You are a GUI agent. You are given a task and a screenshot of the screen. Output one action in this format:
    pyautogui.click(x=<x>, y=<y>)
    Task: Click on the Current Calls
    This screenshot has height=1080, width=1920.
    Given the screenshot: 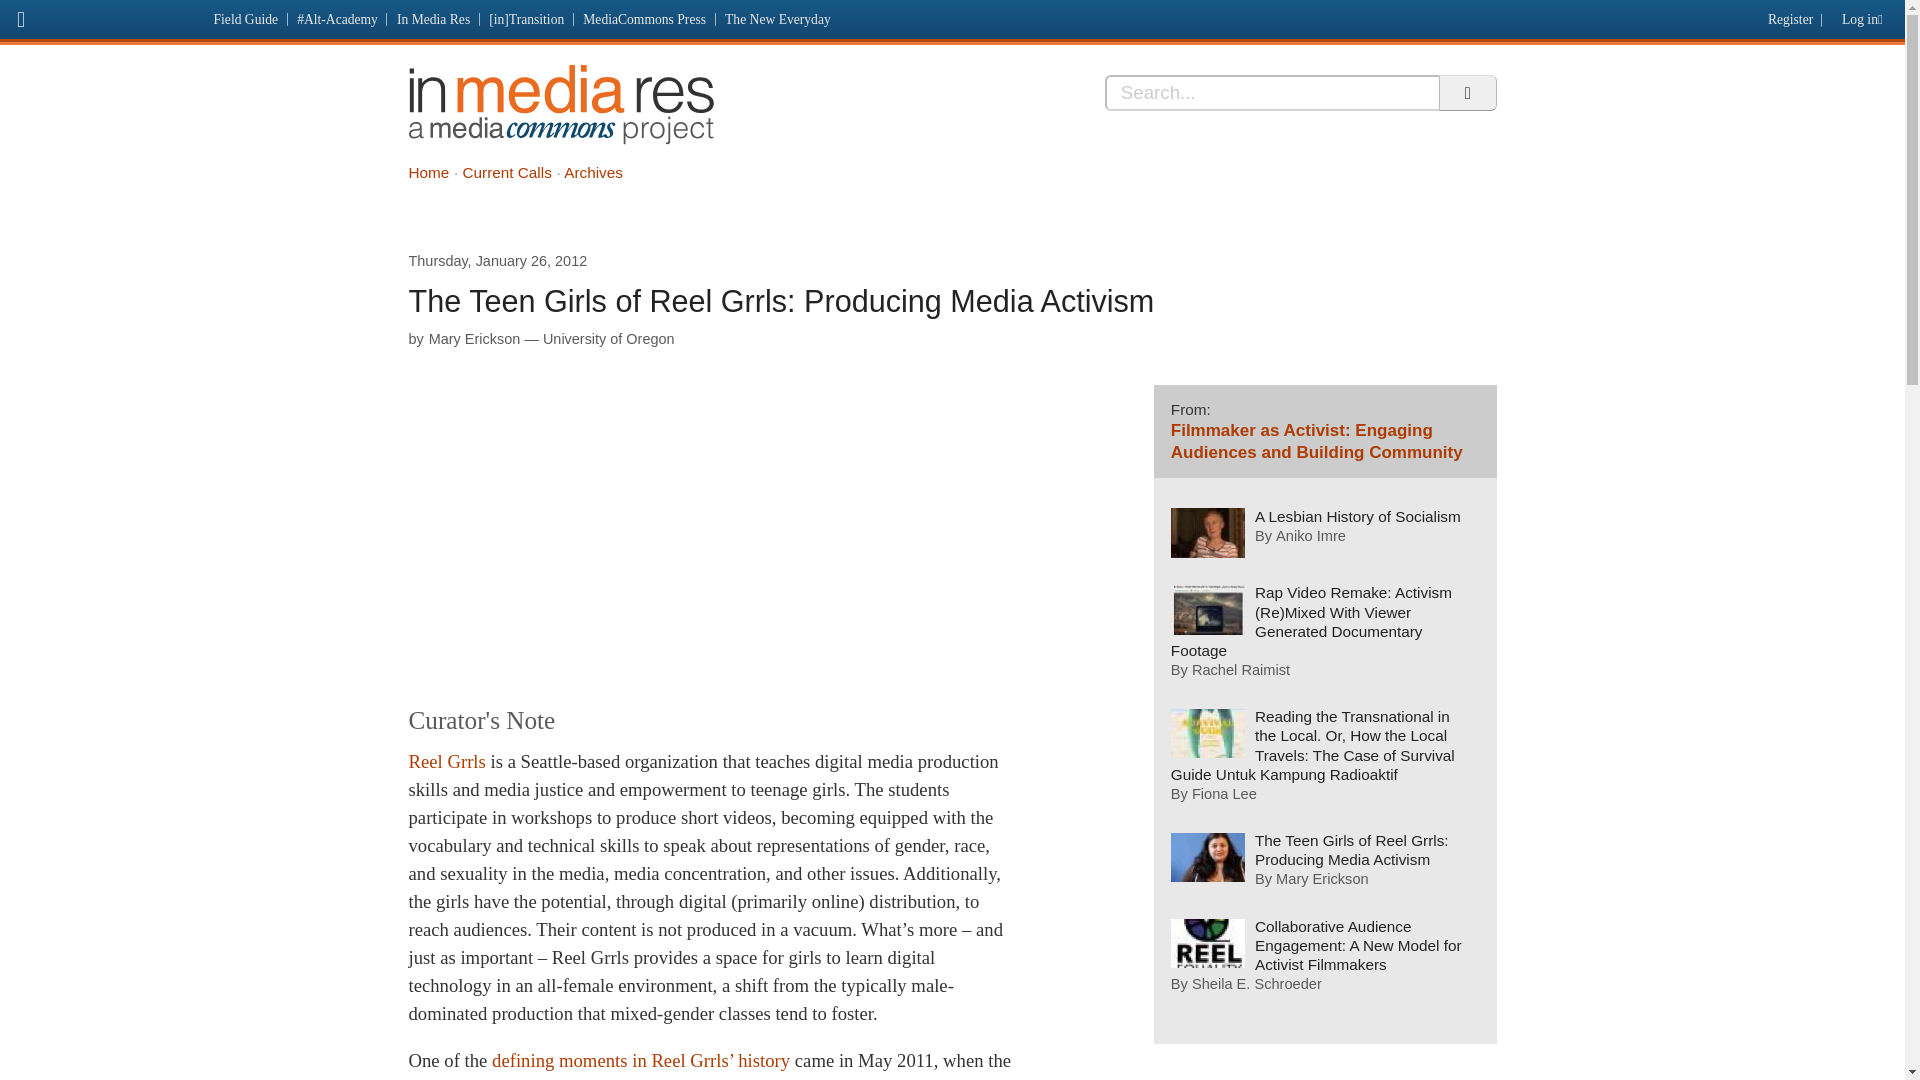 What is the action you would take?
    pyautogui.click(x=507, y=172)
    